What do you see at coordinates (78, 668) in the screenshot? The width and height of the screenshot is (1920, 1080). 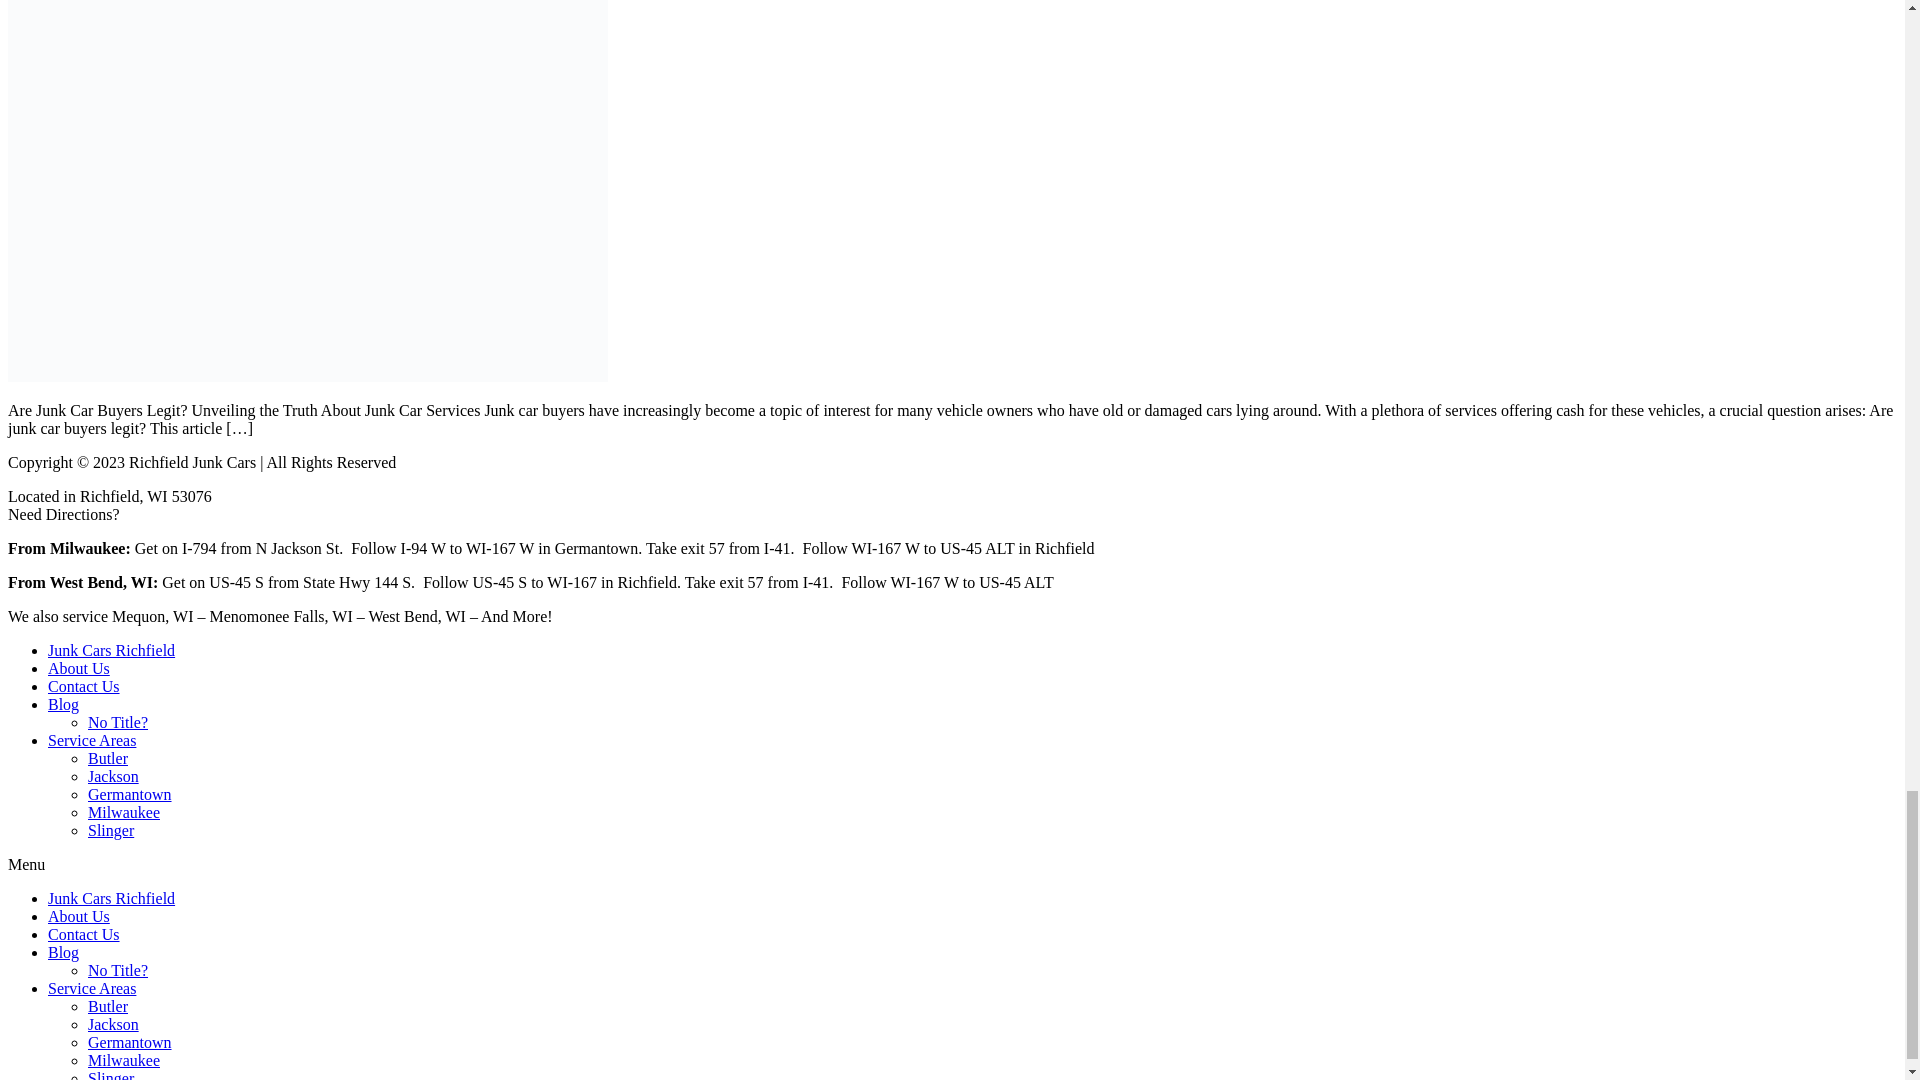 I see `About Us` at bounding box center [78, 668].